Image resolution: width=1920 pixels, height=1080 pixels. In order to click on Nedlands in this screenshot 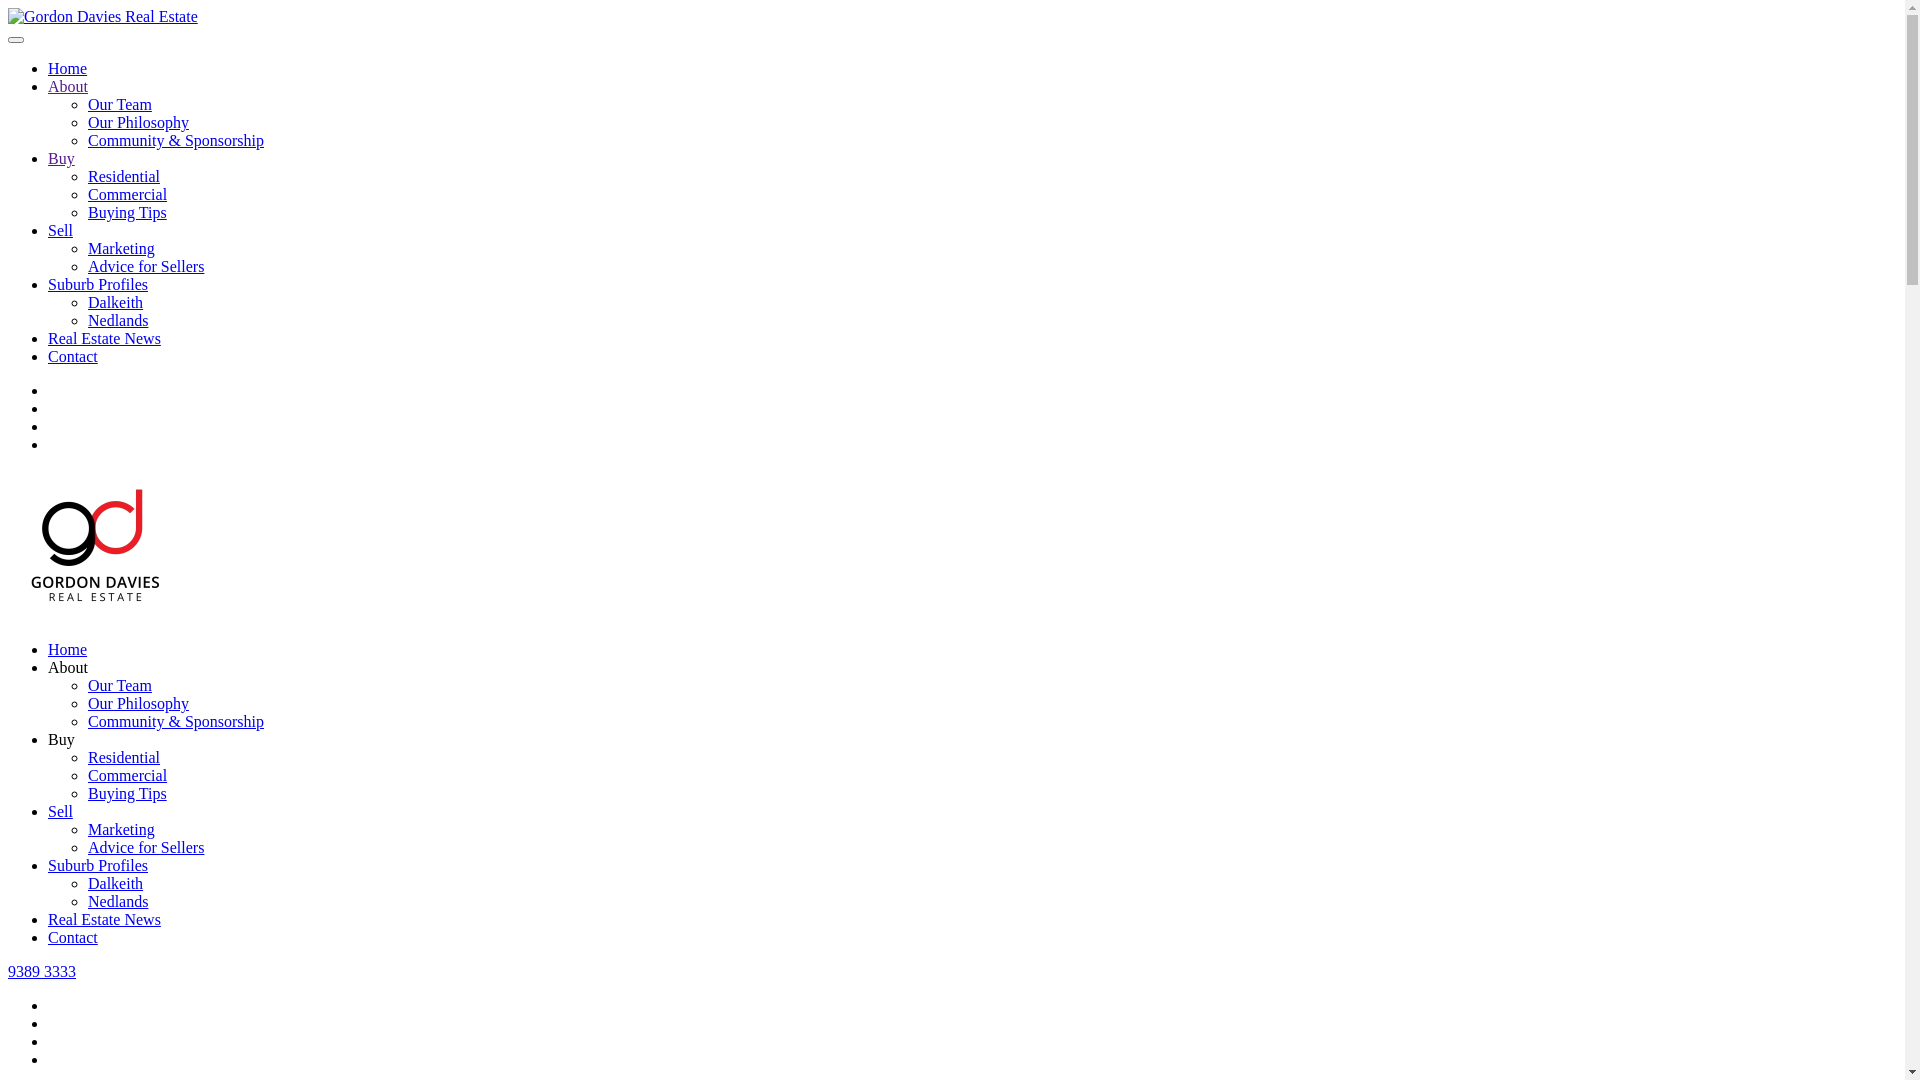, I will do `click(118, 320)`.